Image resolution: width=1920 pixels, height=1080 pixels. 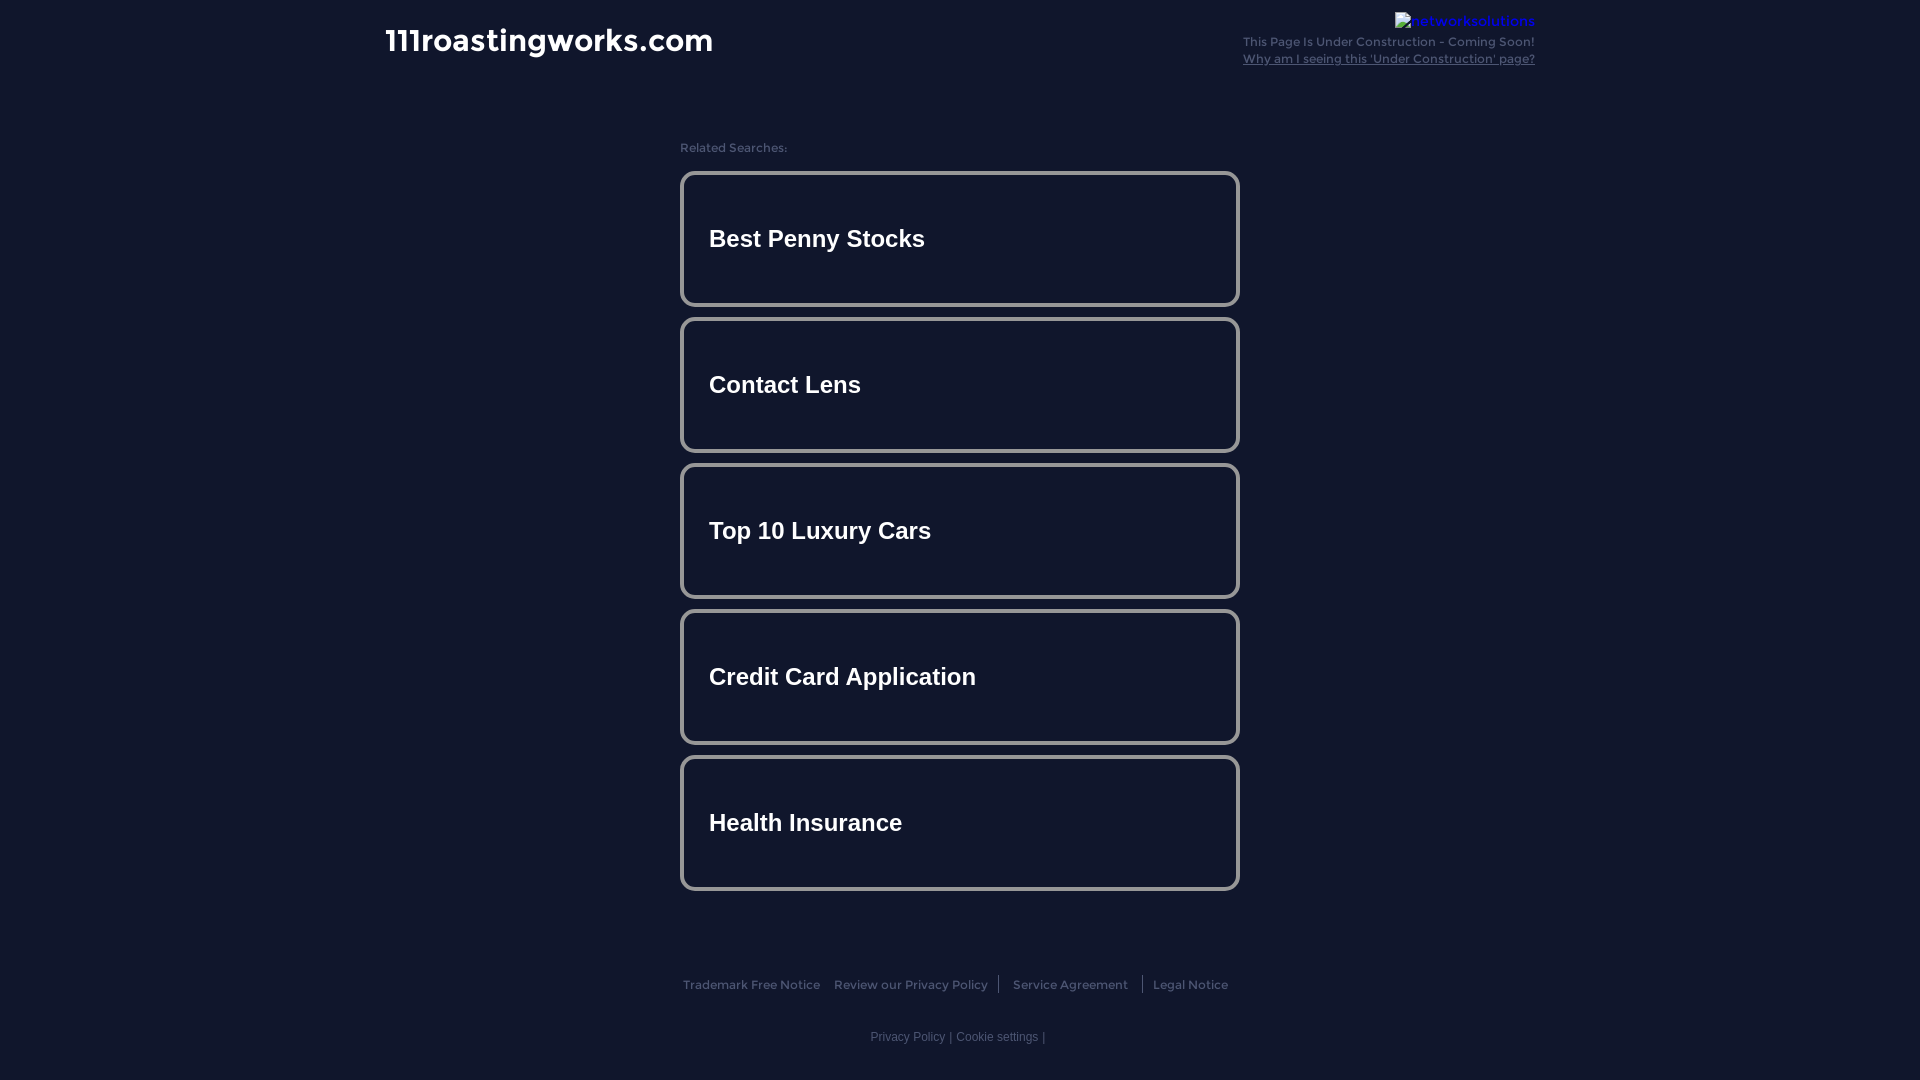 What do you see at coordinates (960, 239) in the screenshot?
I see `Best Penny Stocks` at bounding box center [960, 239].